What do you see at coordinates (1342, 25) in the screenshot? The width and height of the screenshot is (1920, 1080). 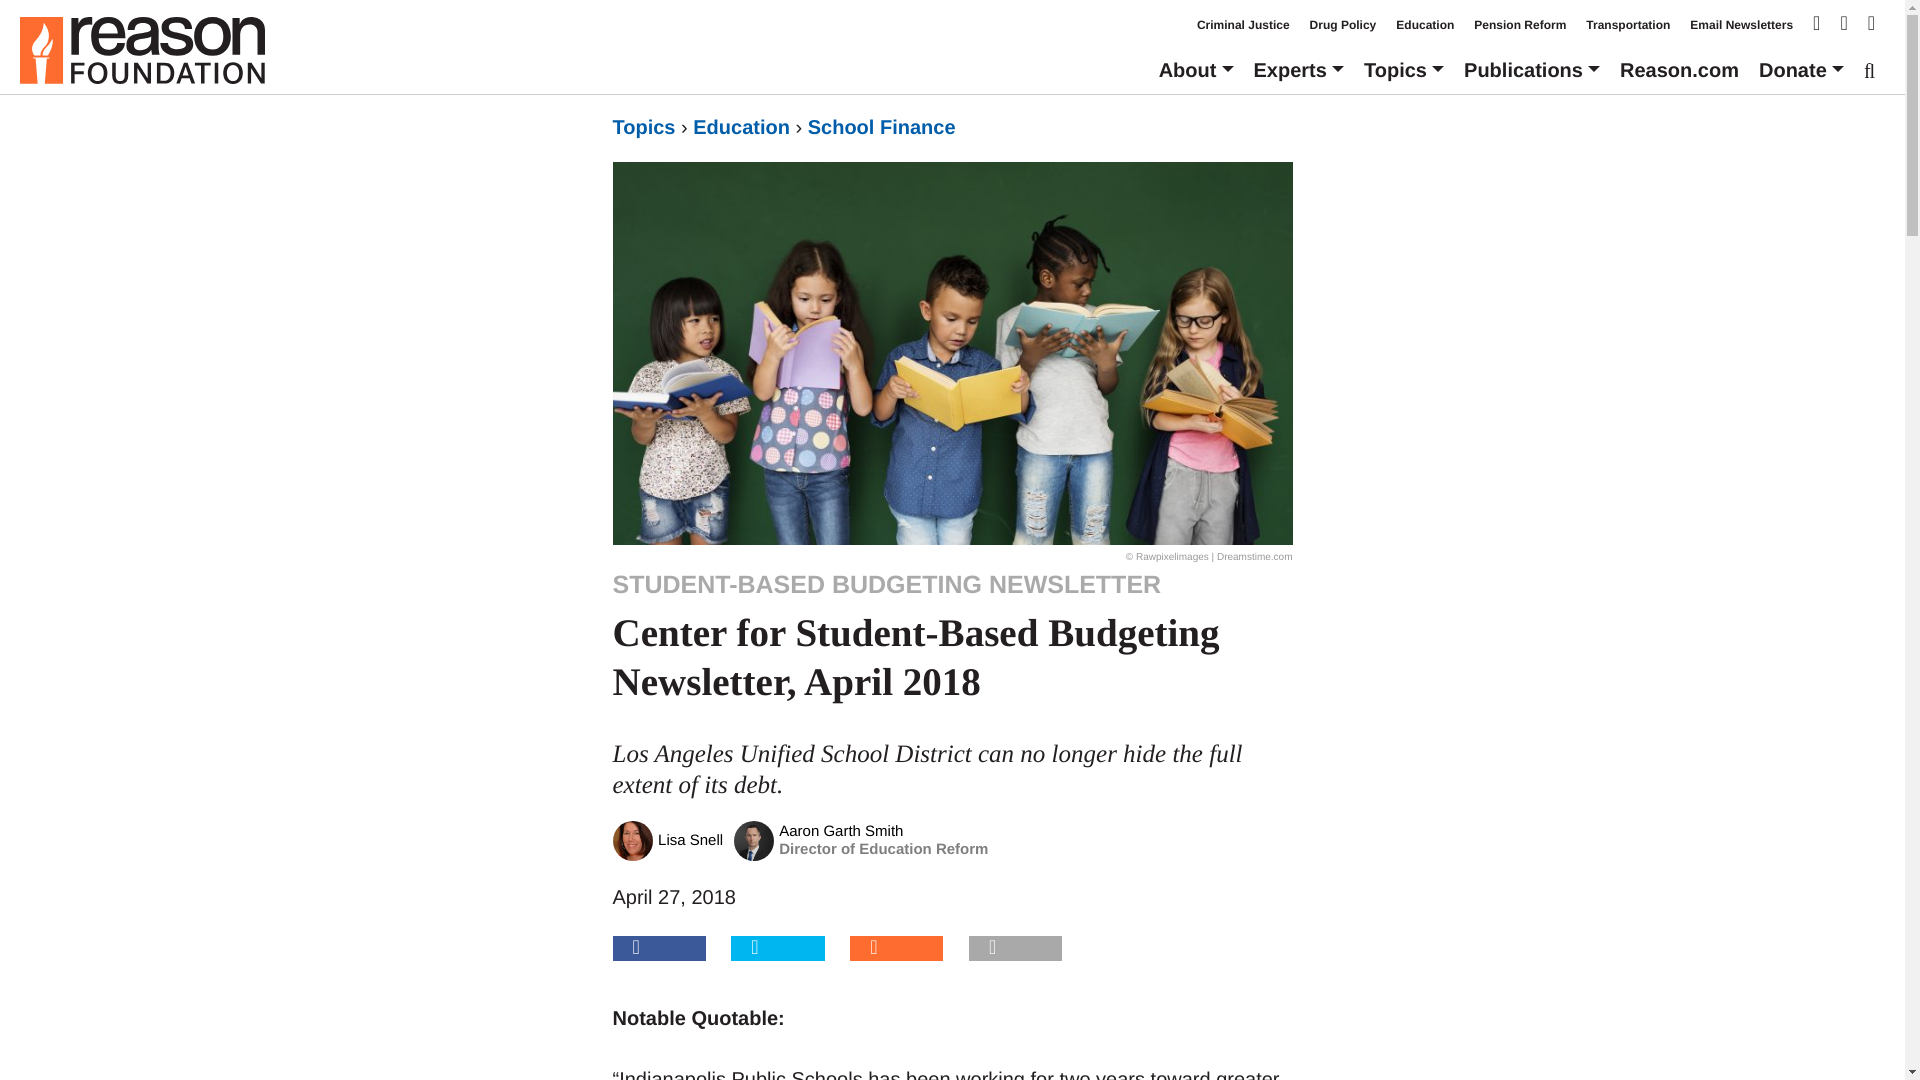 I see `Drug Policy` at bounding box center [1342, 25].